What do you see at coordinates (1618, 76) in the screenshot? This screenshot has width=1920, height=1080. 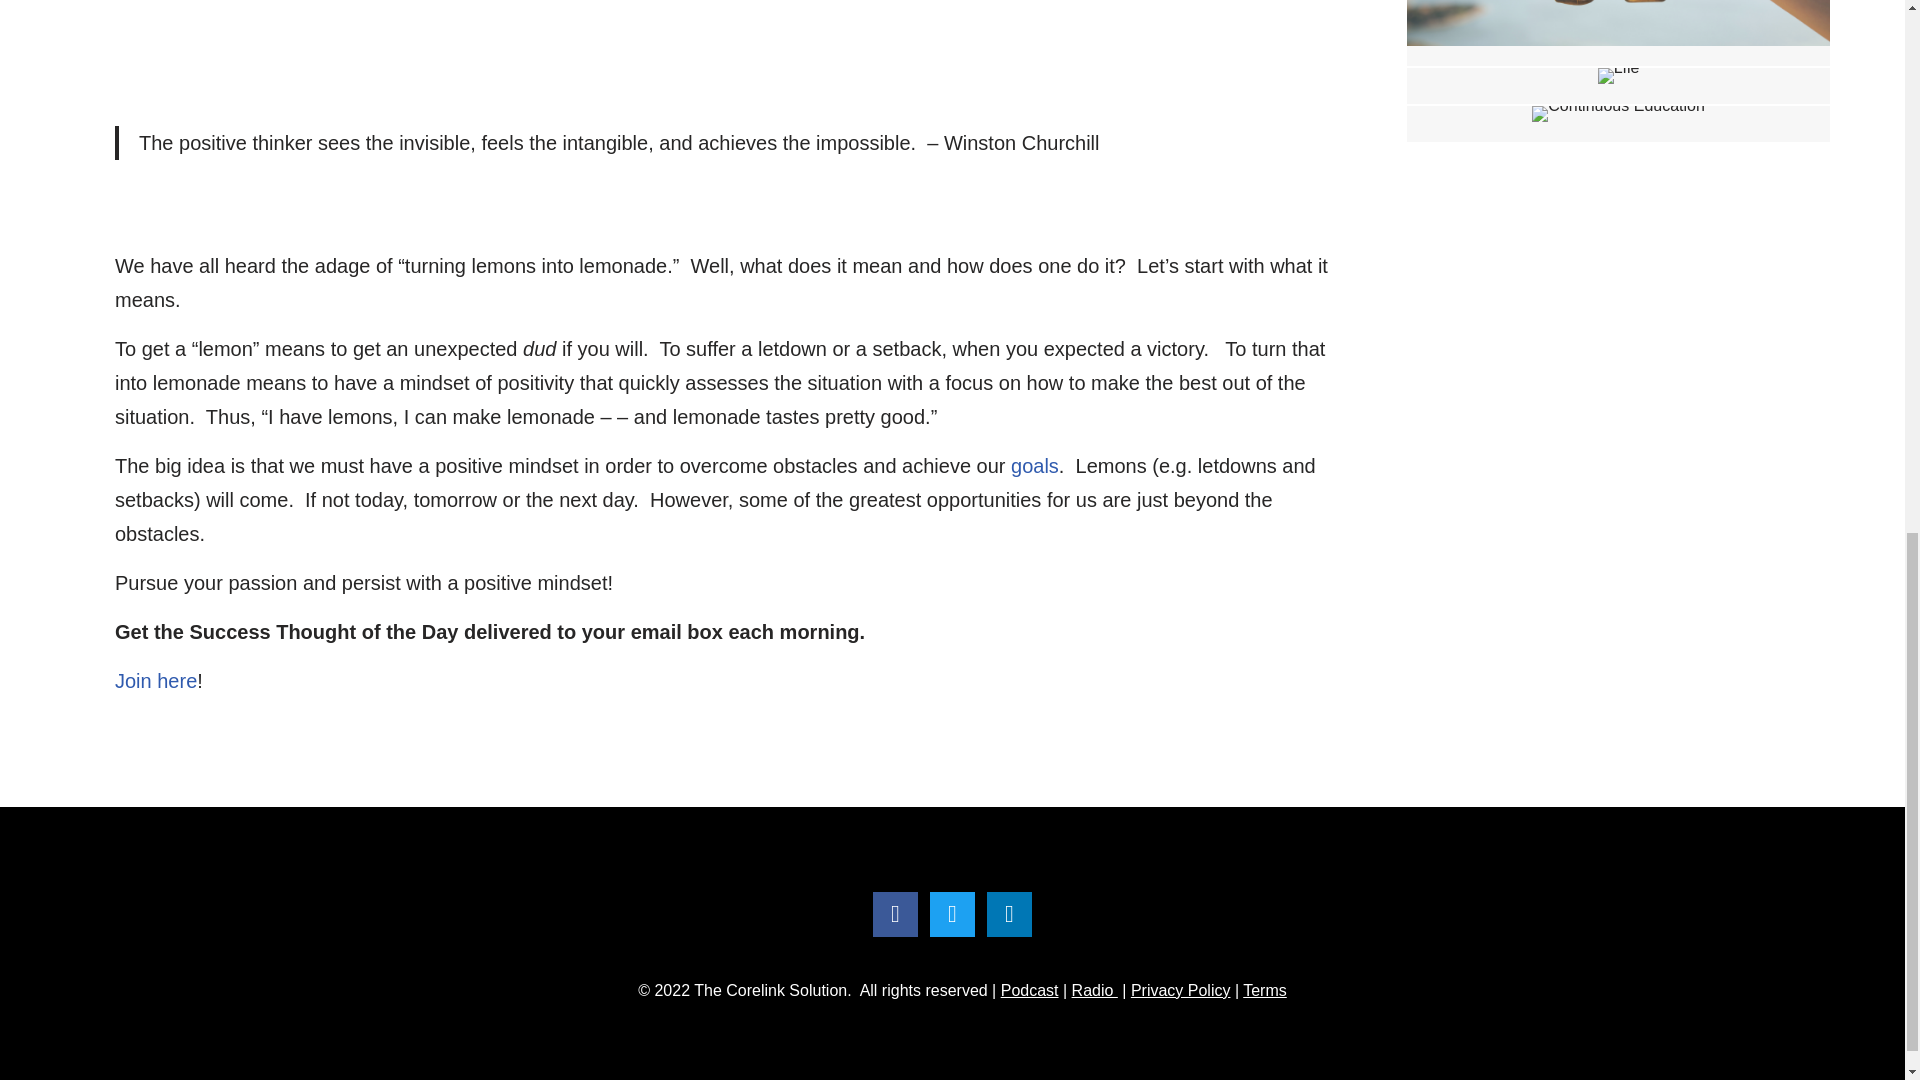 I see `Lifelong Learning Header` at bounding box center [1618, 76].